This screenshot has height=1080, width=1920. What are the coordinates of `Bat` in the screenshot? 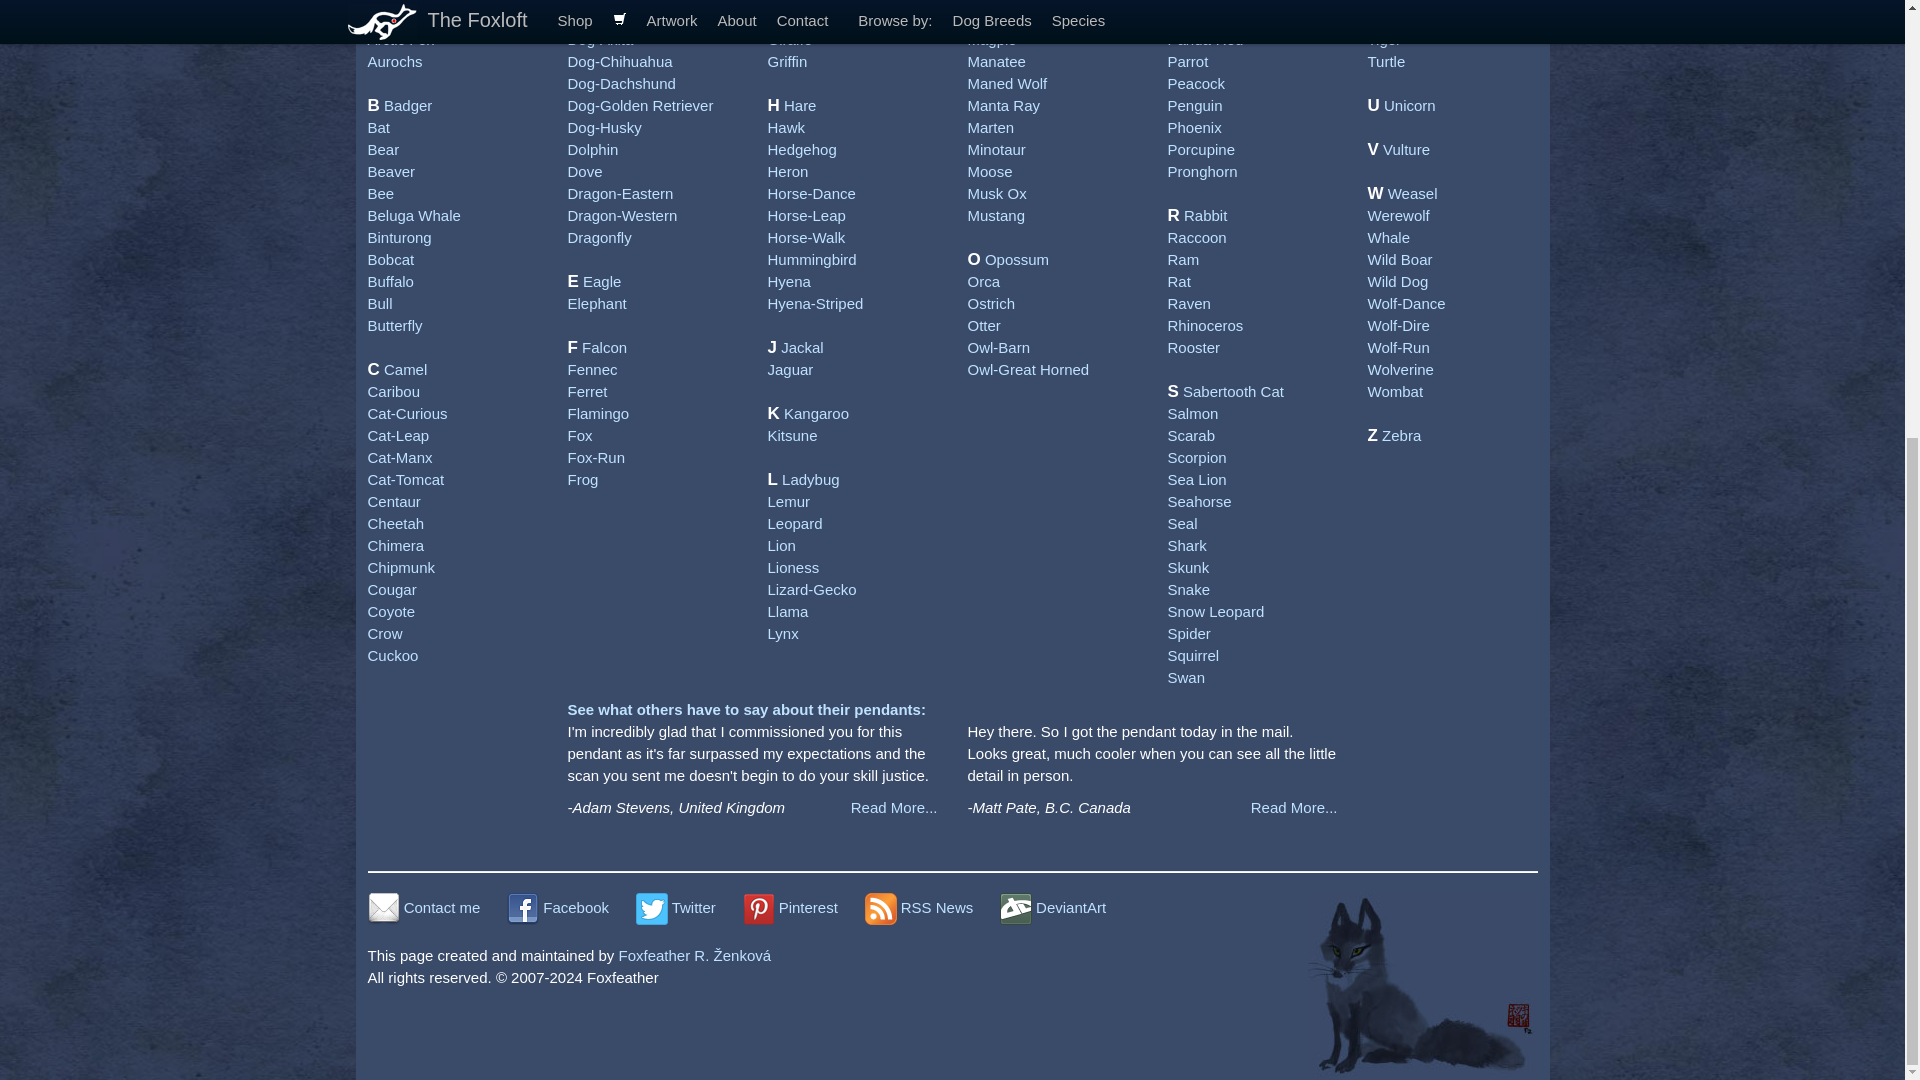 It's located at (380, 127).